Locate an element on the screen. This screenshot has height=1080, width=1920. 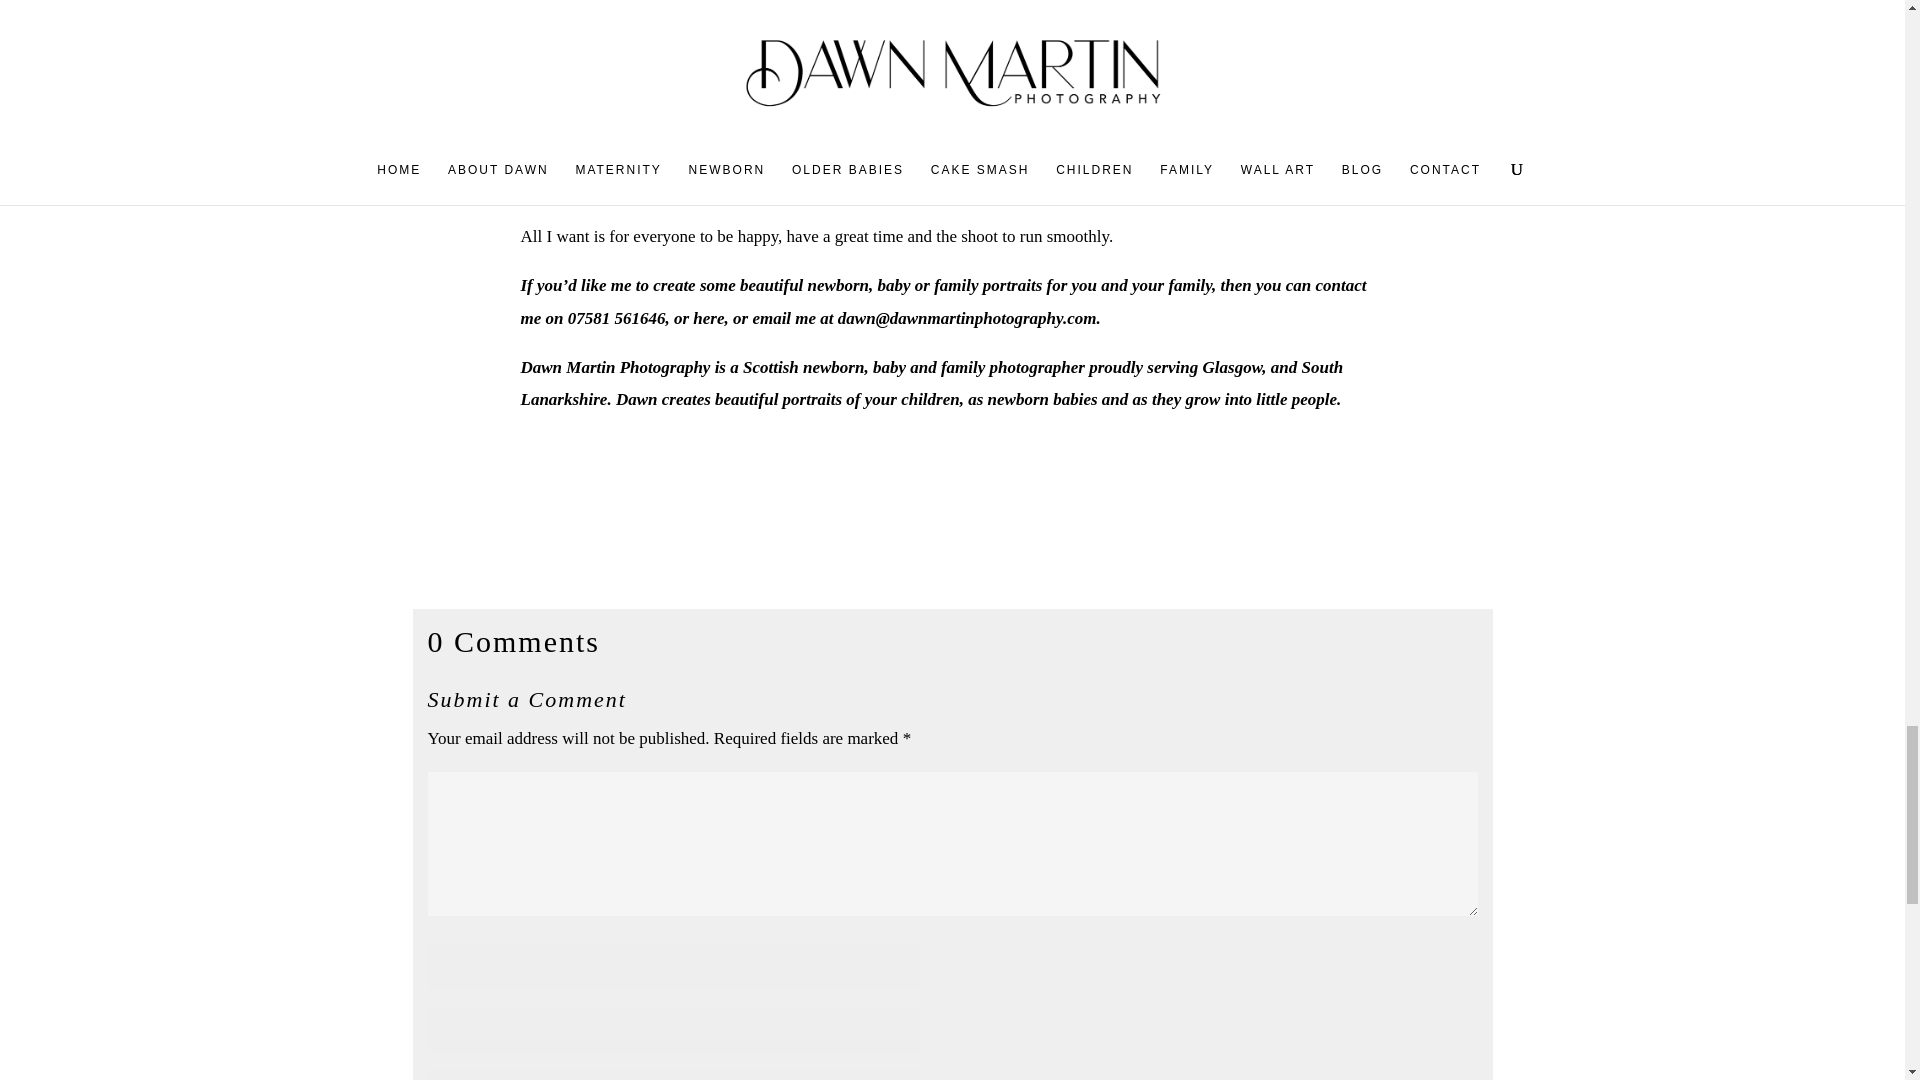
baby is located at coordinates (890, 366).